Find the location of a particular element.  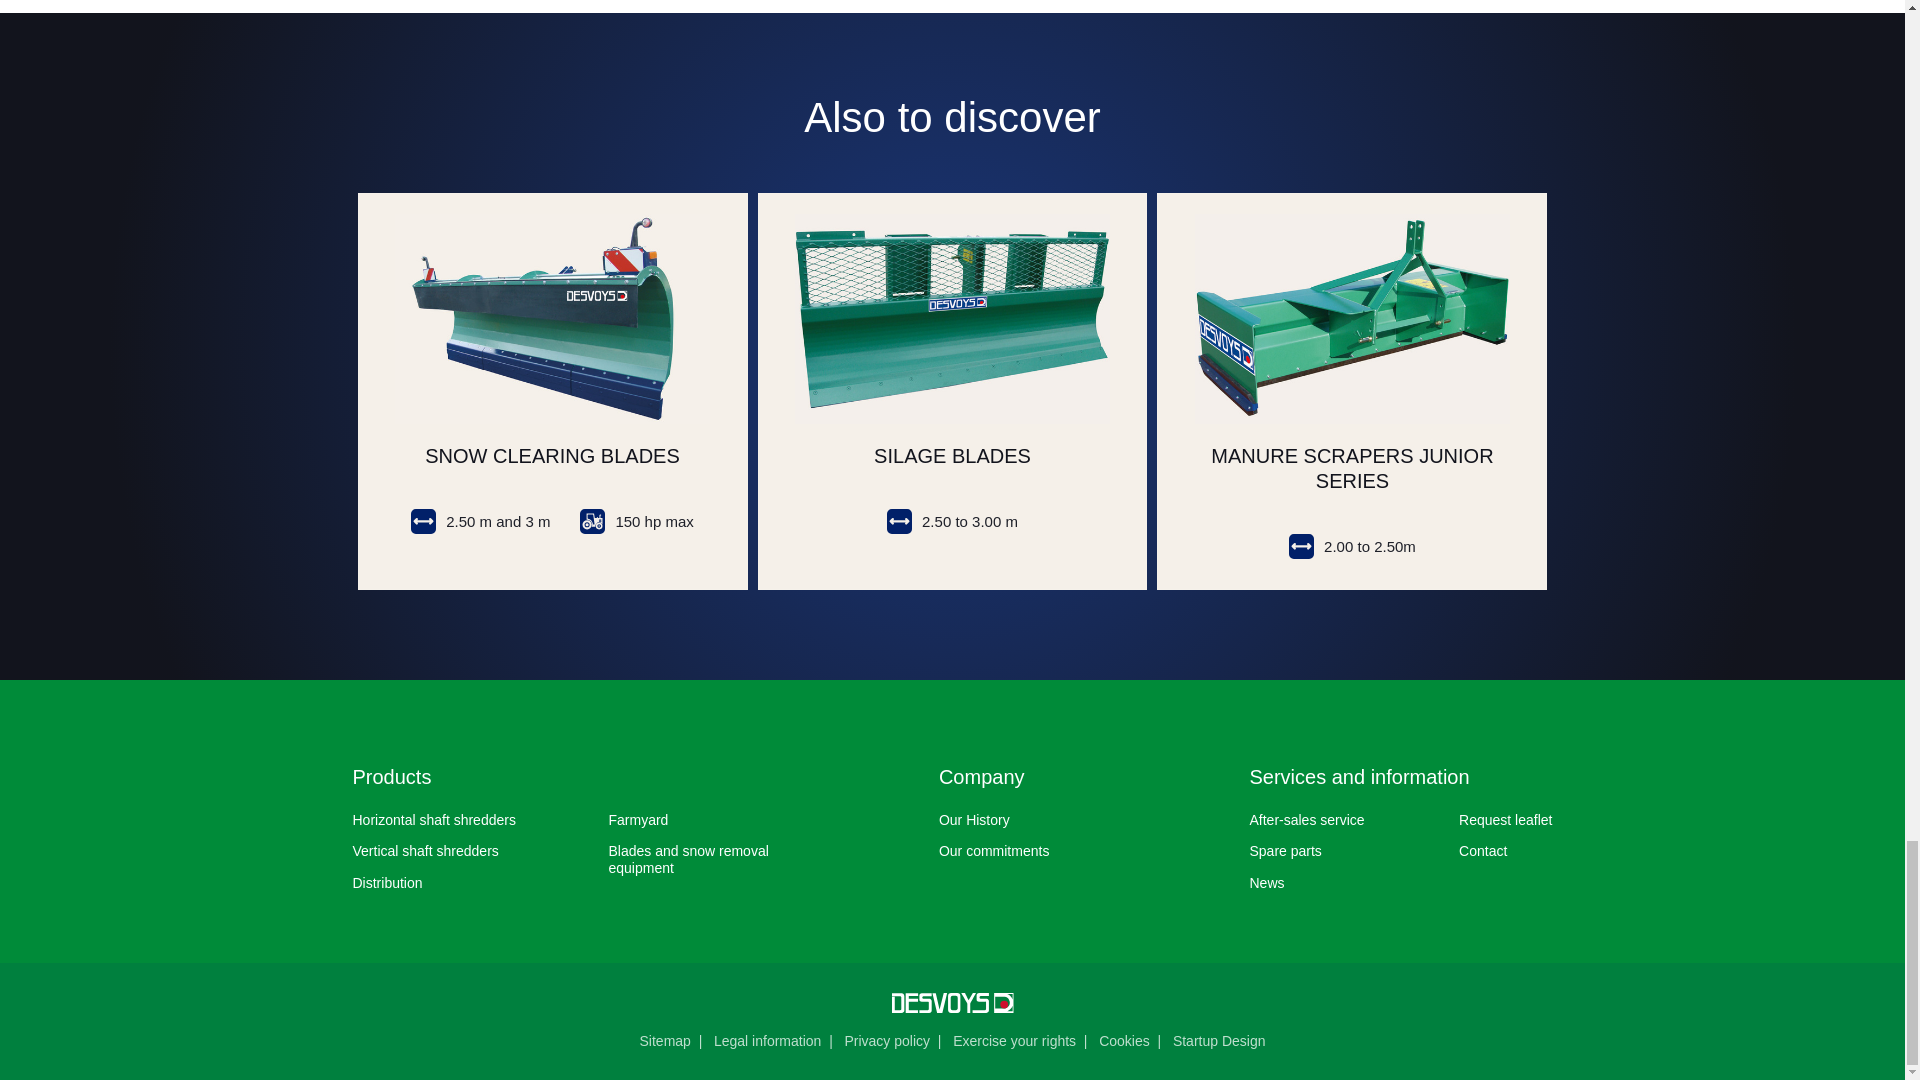

Spare parts is located at coordinates (1284, 850).